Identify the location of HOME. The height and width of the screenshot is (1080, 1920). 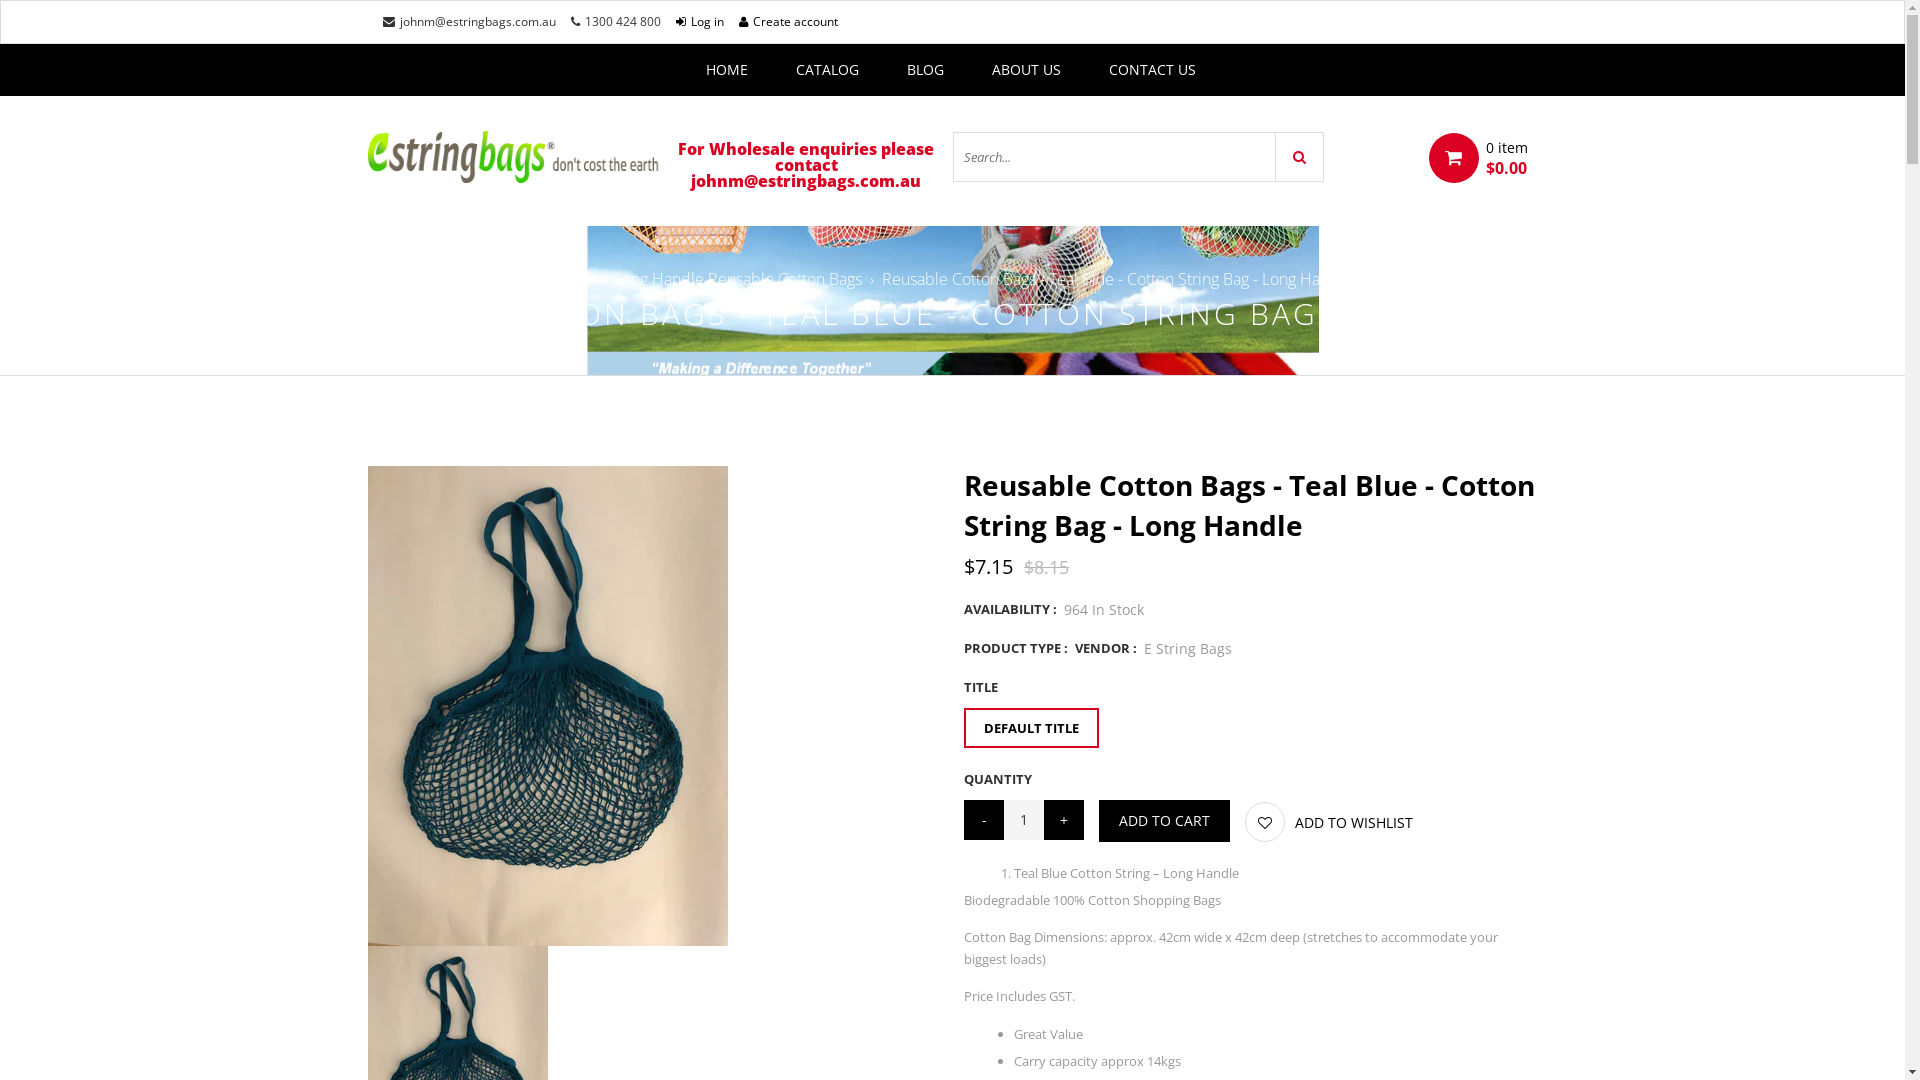
(727, 70).